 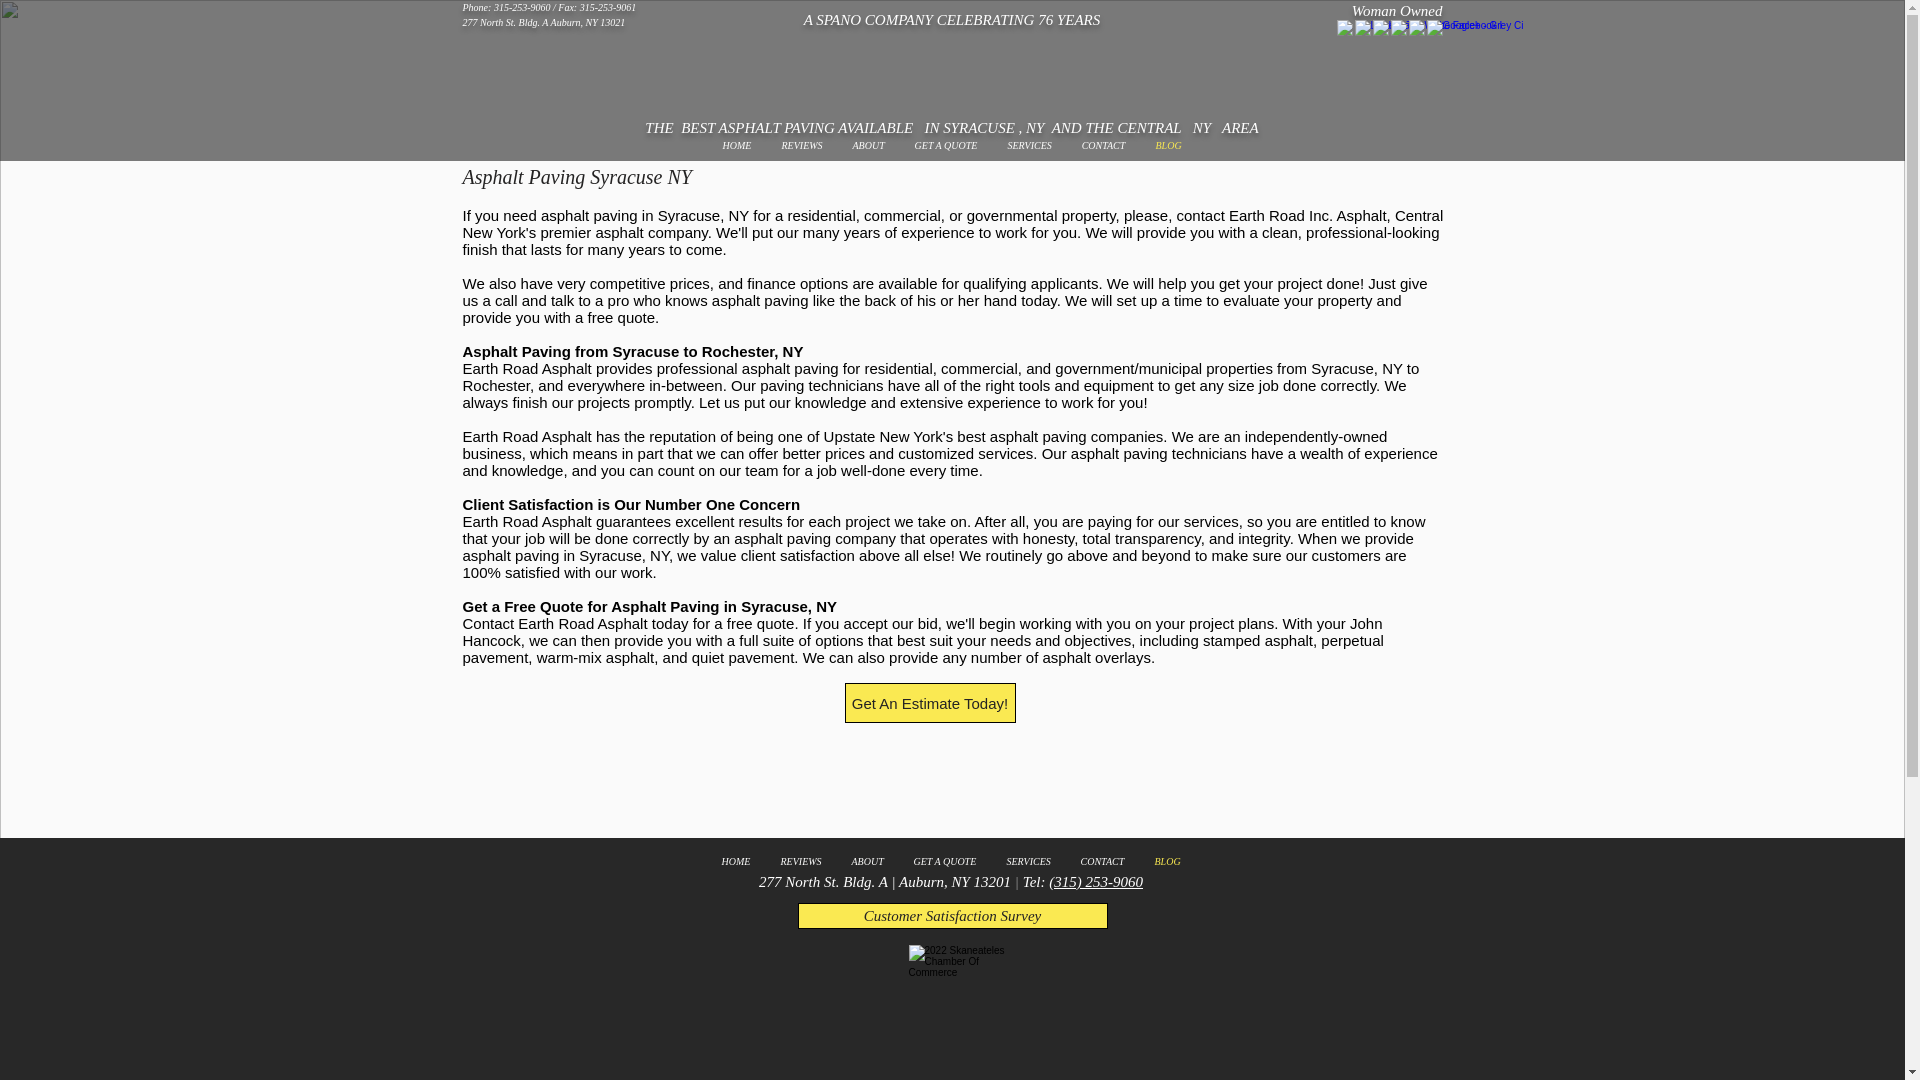 I want to click on HOME, so click(x=737, y=146).